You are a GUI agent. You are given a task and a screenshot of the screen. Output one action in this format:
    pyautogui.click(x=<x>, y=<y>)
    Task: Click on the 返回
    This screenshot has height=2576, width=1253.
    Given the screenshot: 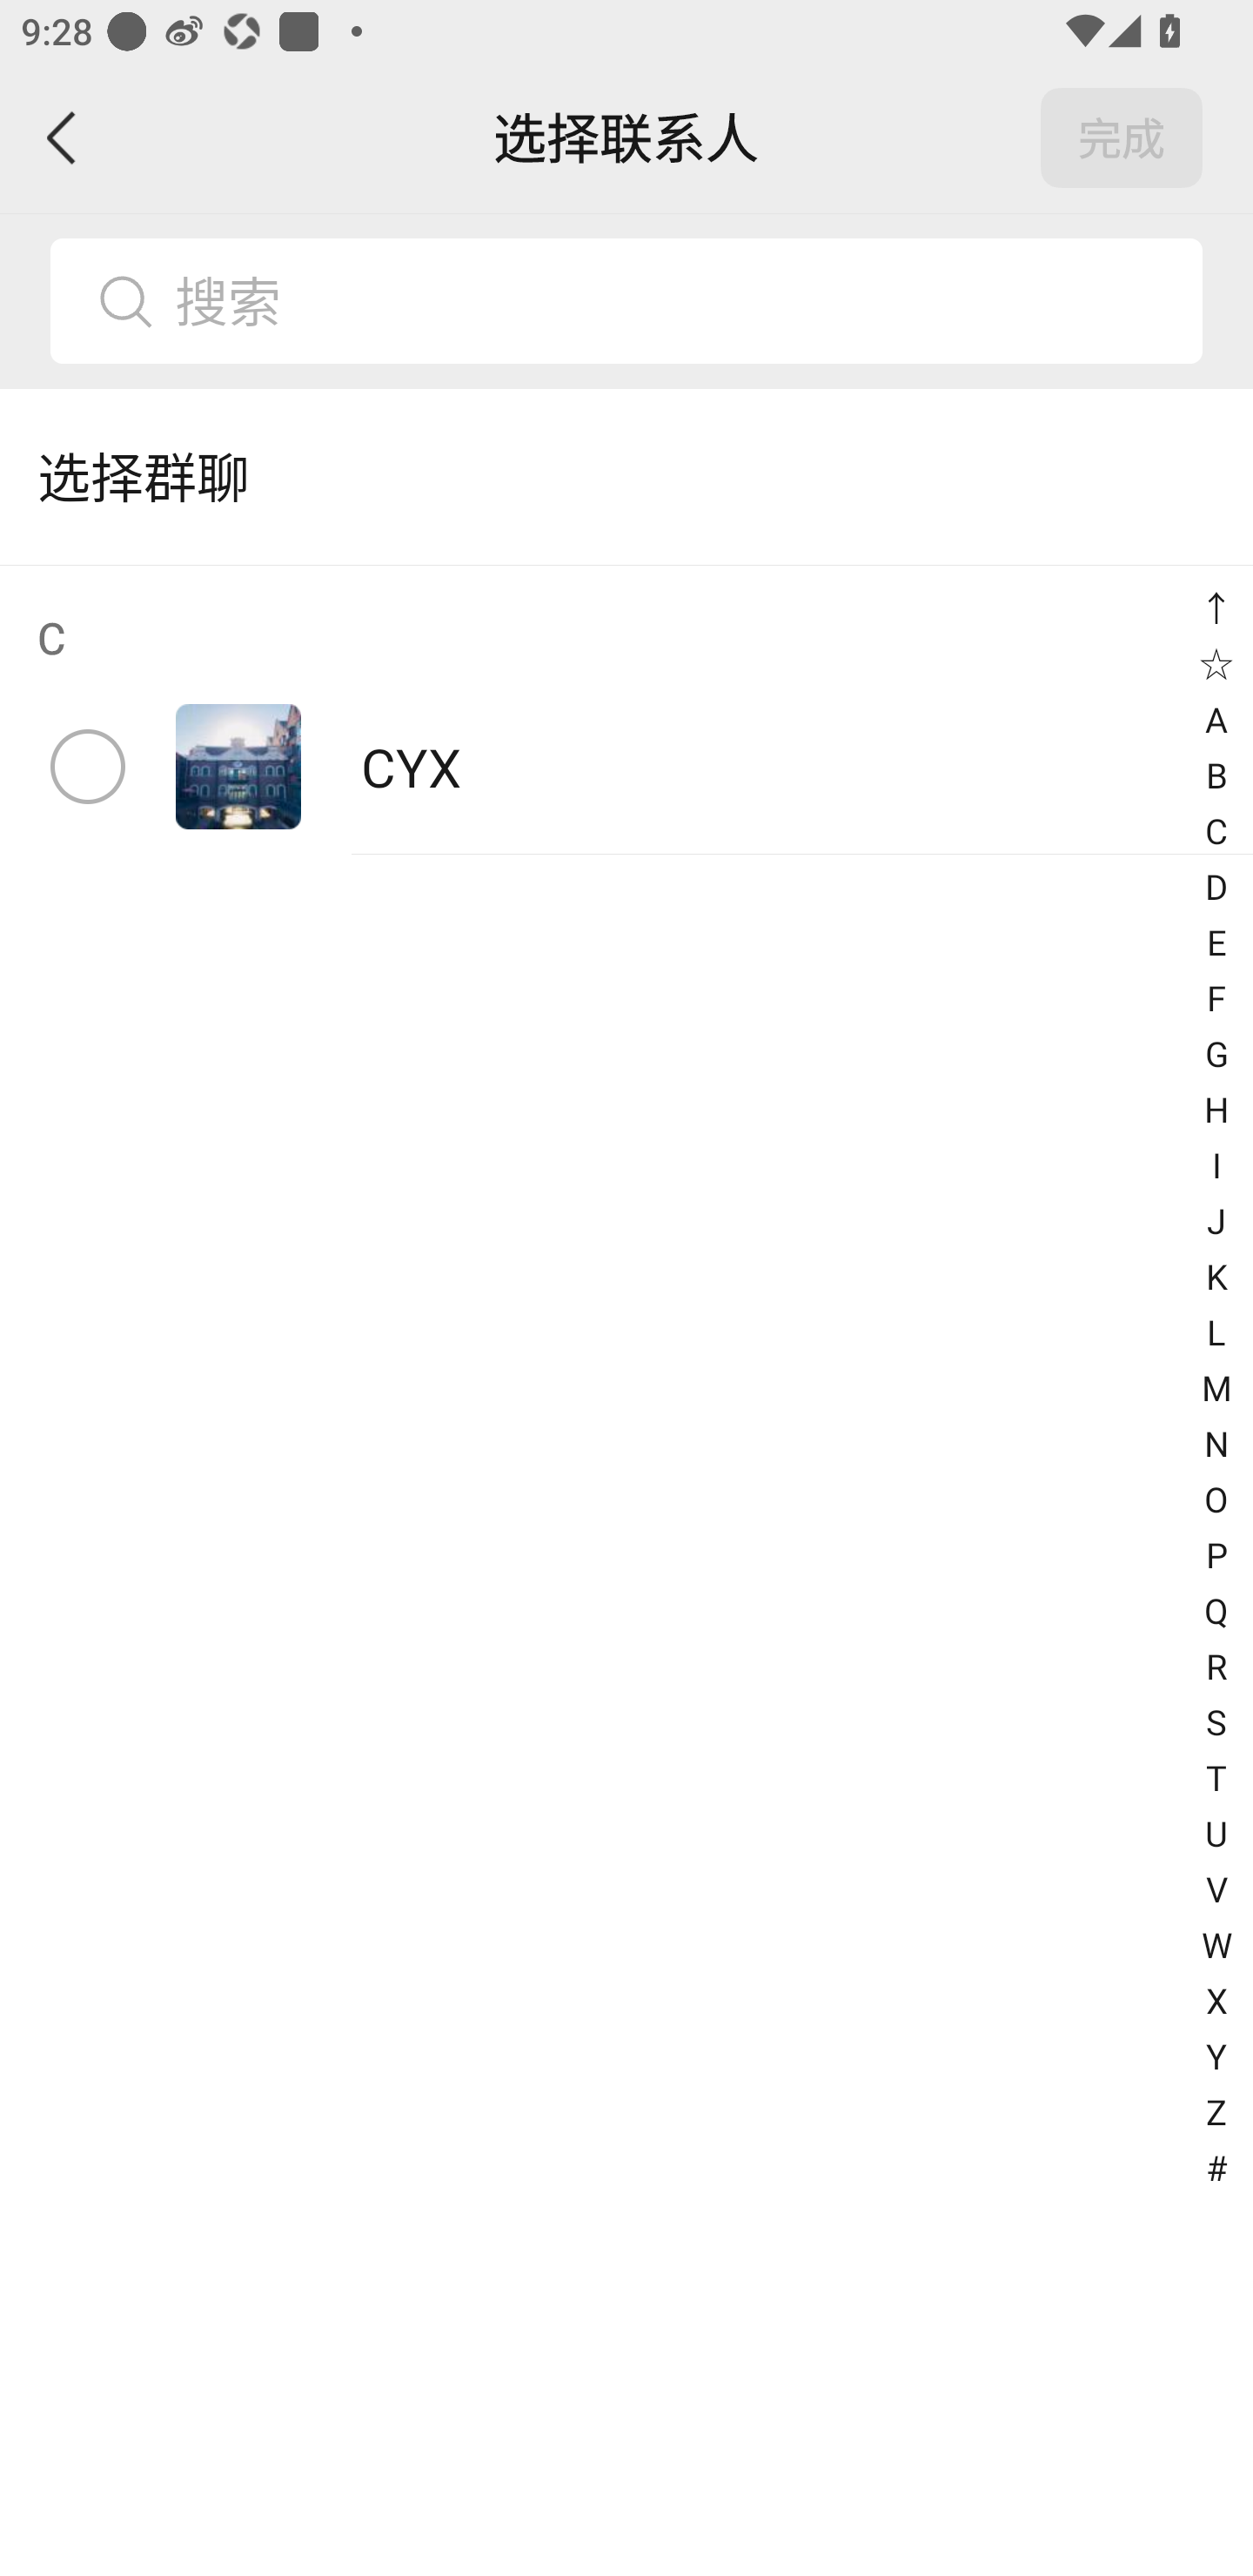 What is the action you would take?
    pyautogui.click(x=63, y=138)
    